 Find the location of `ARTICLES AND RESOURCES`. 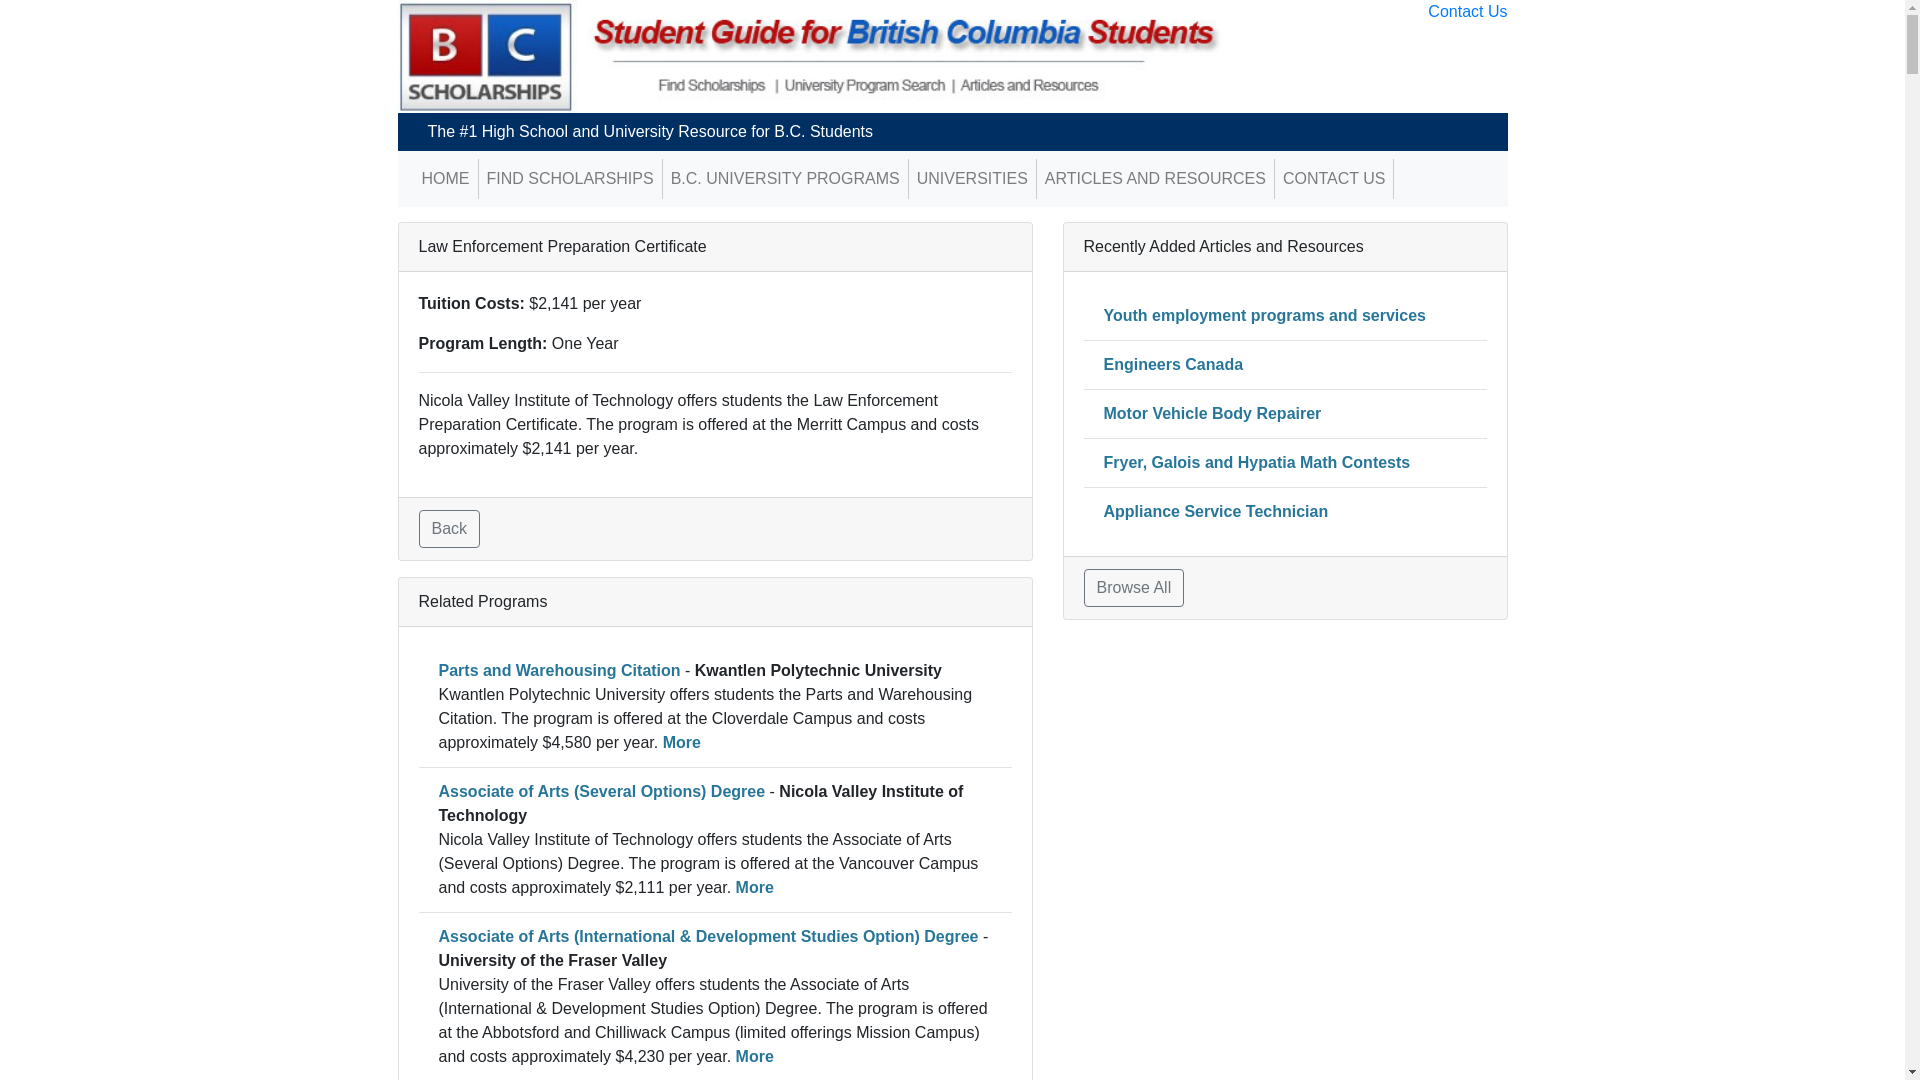

ARTICLES AND RESOURCES is located at coordinates (1156, 179).